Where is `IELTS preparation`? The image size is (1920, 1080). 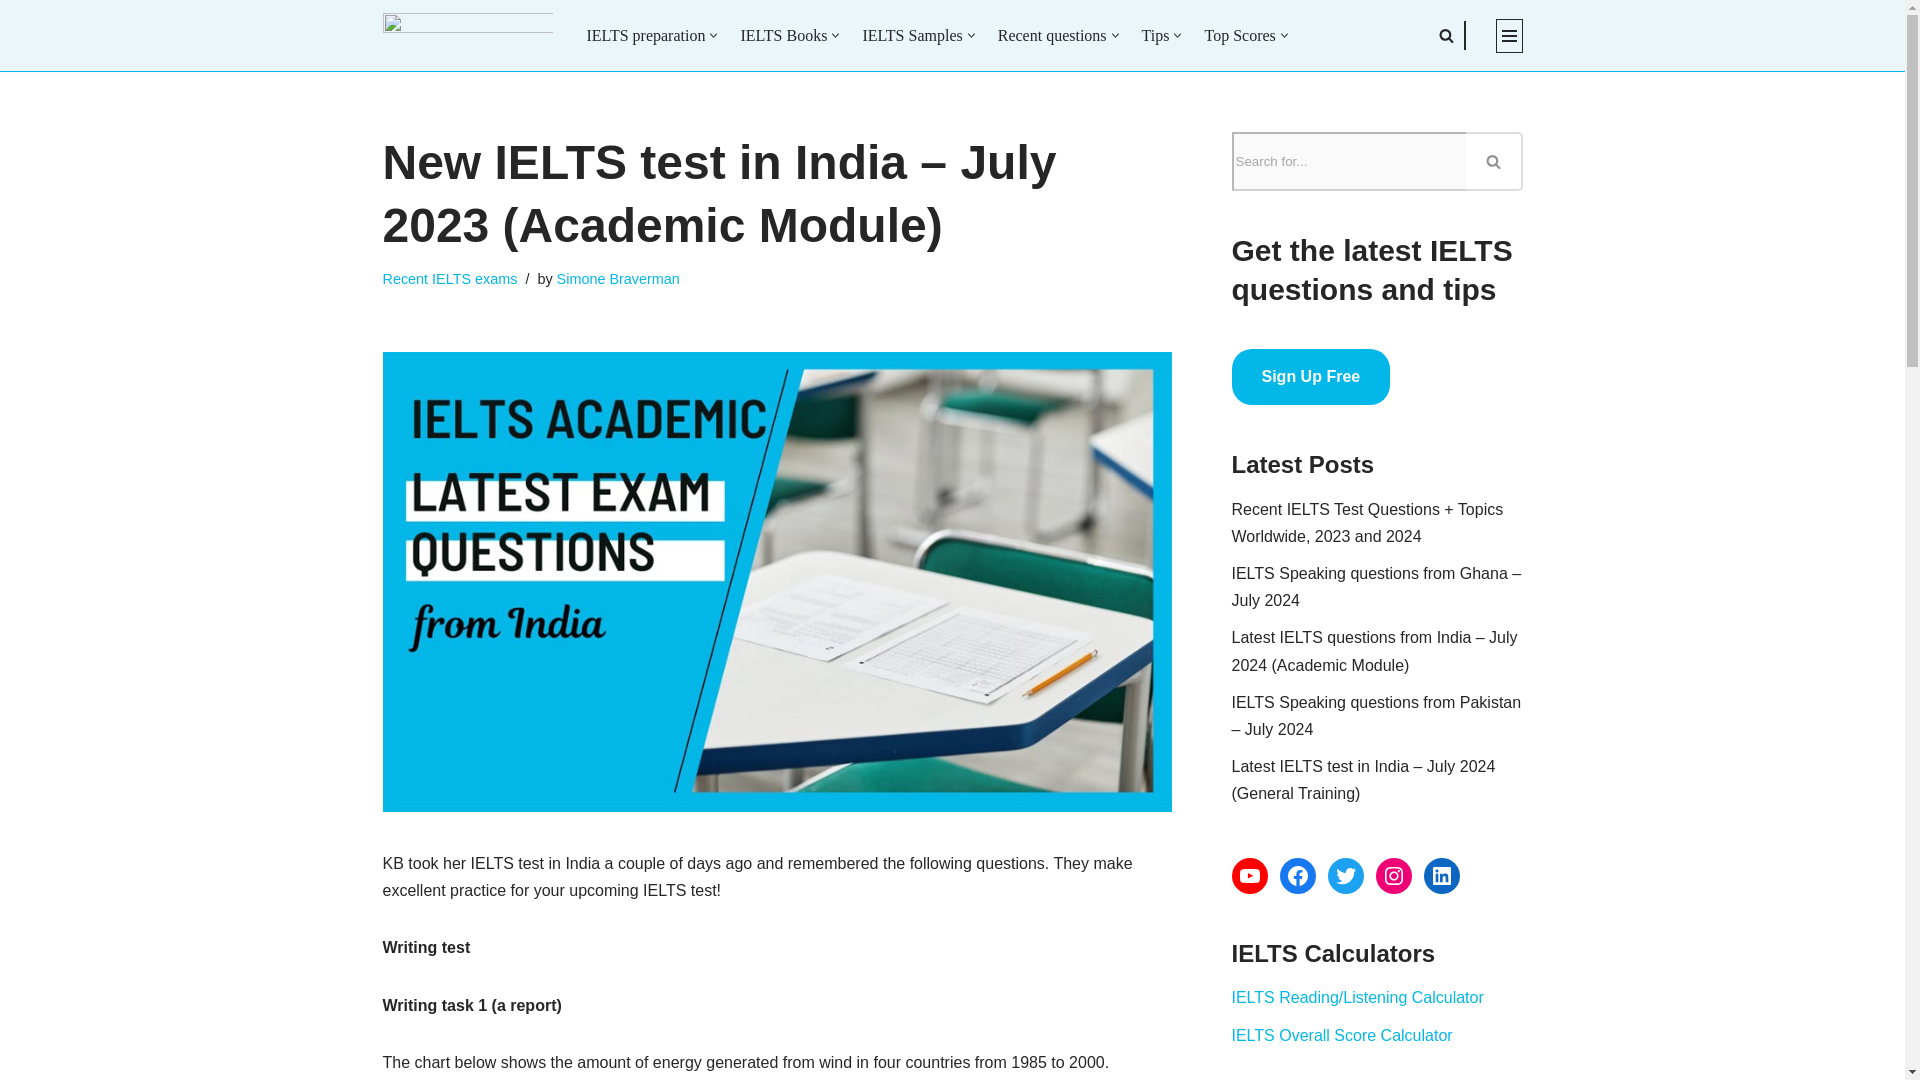
IELTS preparation is located at coordinates (644, 34).